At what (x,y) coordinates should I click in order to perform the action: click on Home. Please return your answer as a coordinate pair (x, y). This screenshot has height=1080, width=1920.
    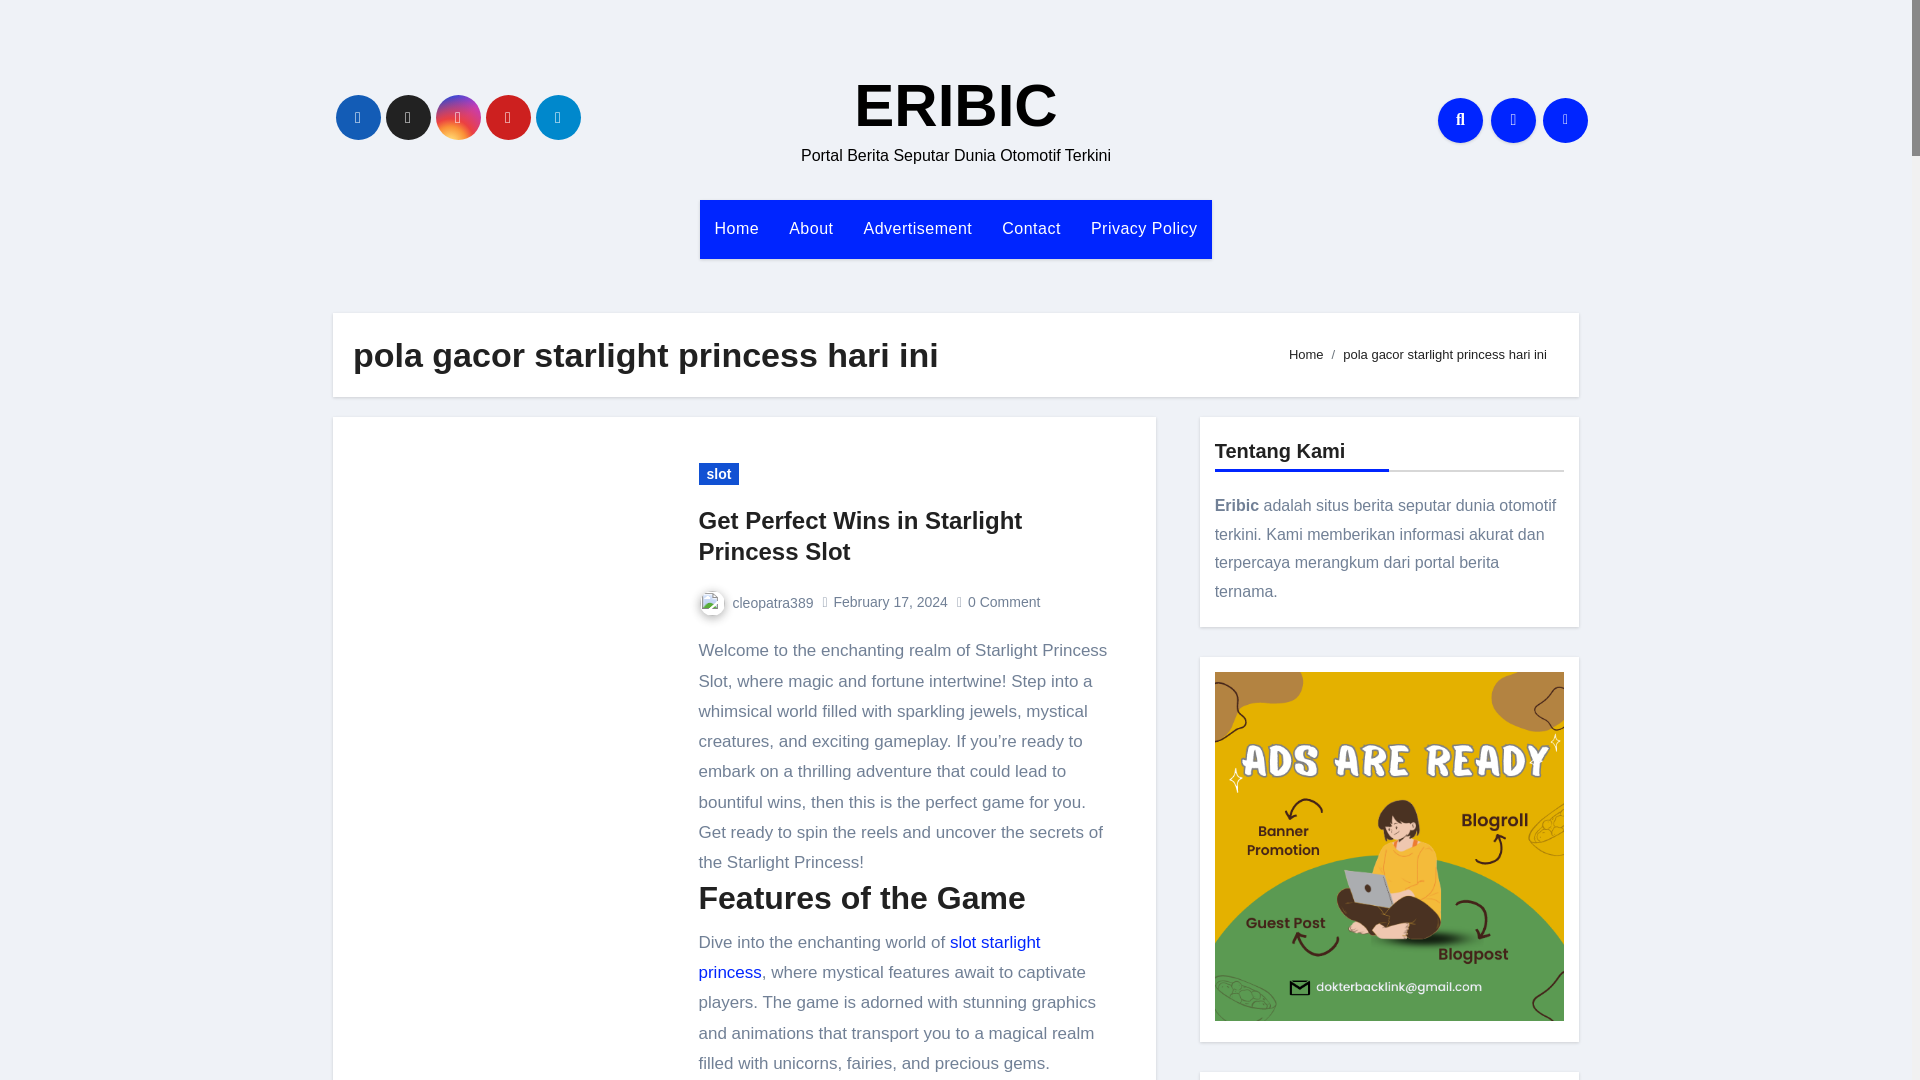
    Looking at the image, I should click on (1306, 354).